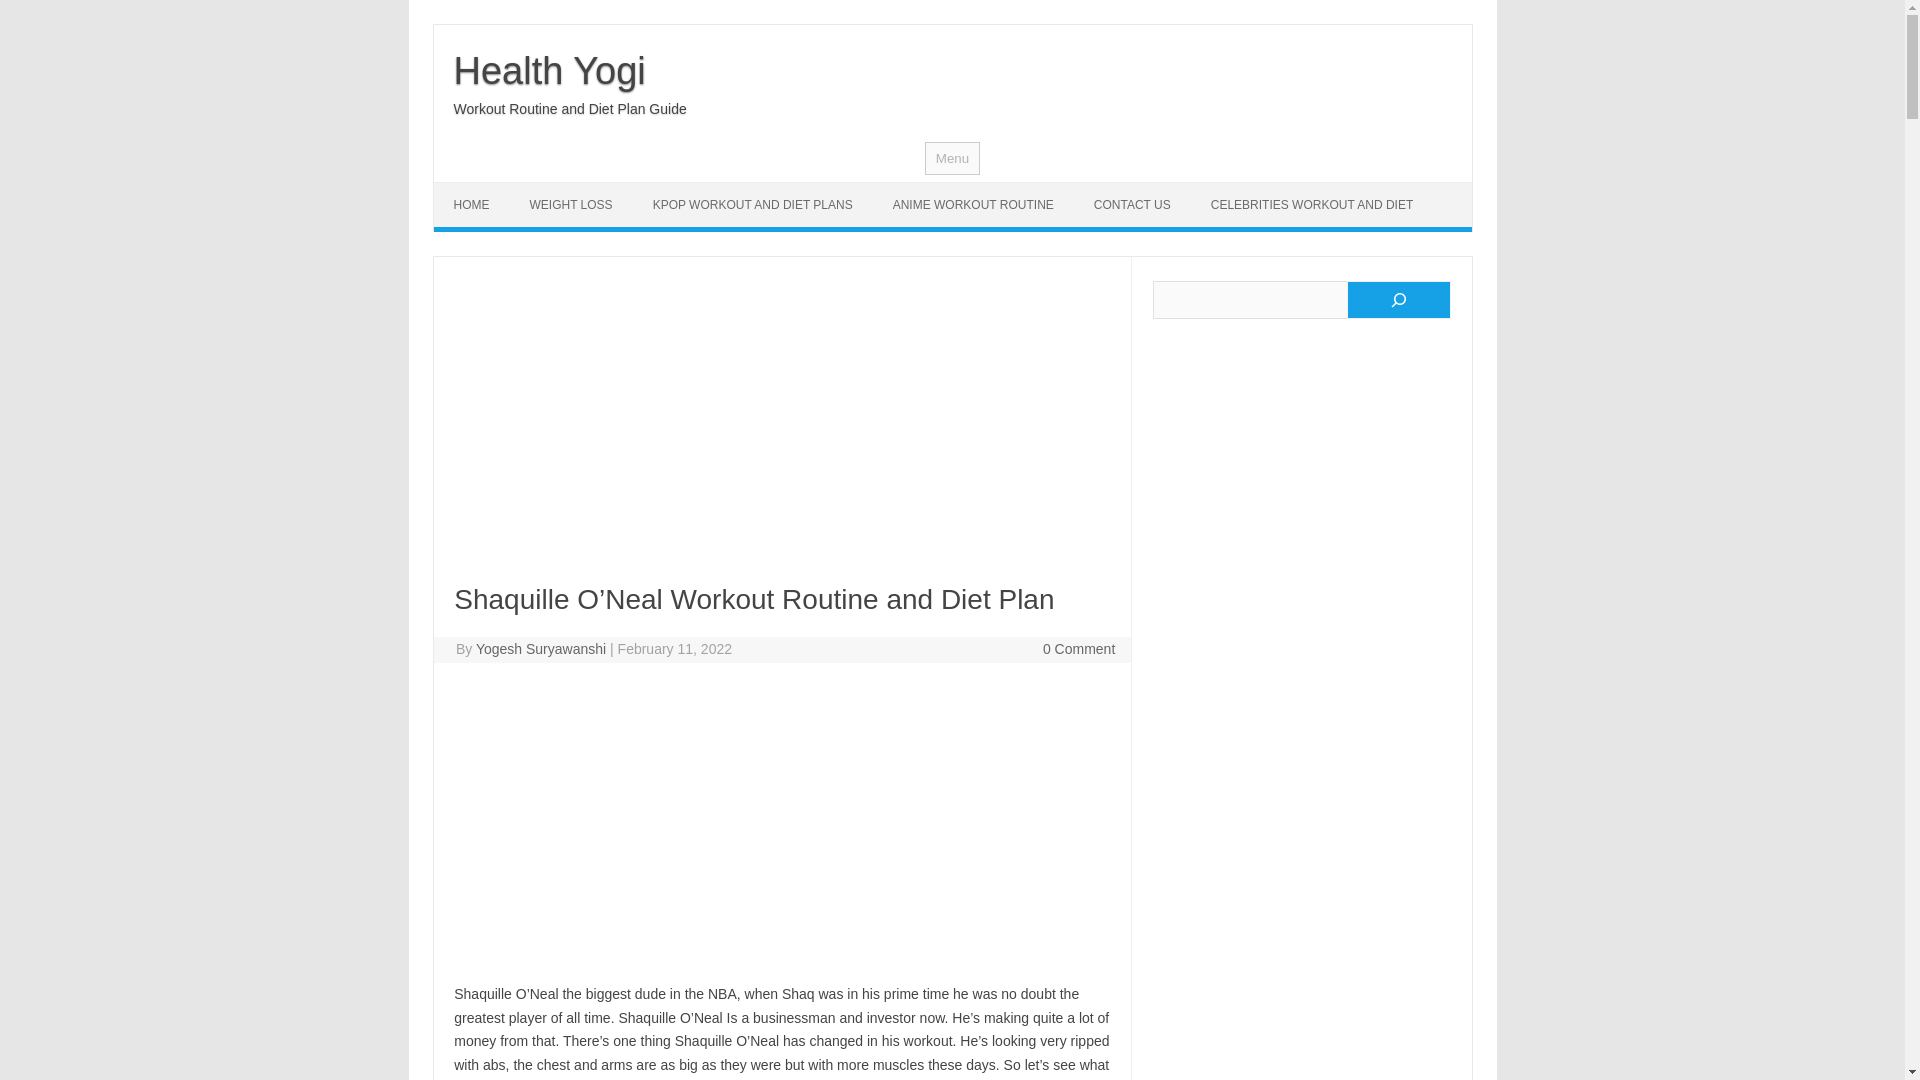  Describe the element at coordinates (952, 158) in the screenshot. I see `Menu` at that location.